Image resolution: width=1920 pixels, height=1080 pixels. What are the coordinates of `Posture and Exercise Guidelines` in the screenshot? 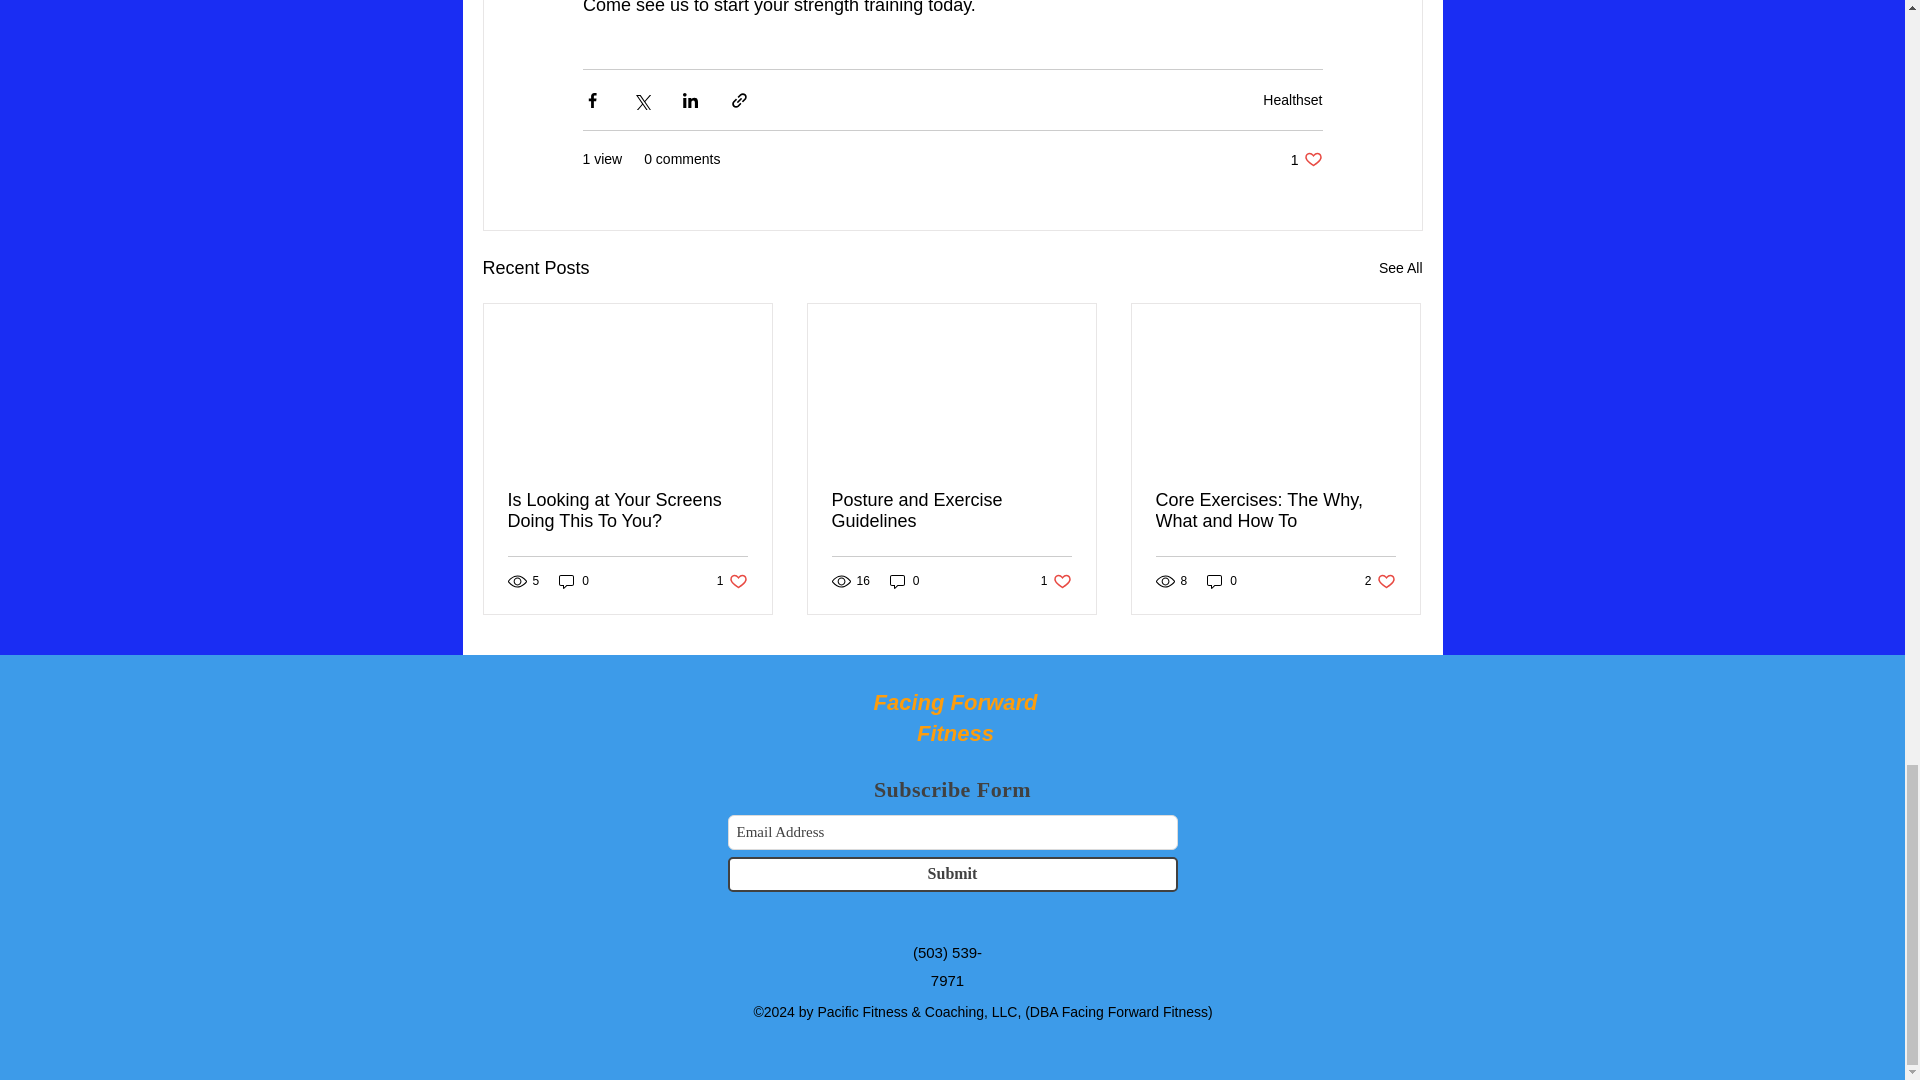 It's located at (951, 511).